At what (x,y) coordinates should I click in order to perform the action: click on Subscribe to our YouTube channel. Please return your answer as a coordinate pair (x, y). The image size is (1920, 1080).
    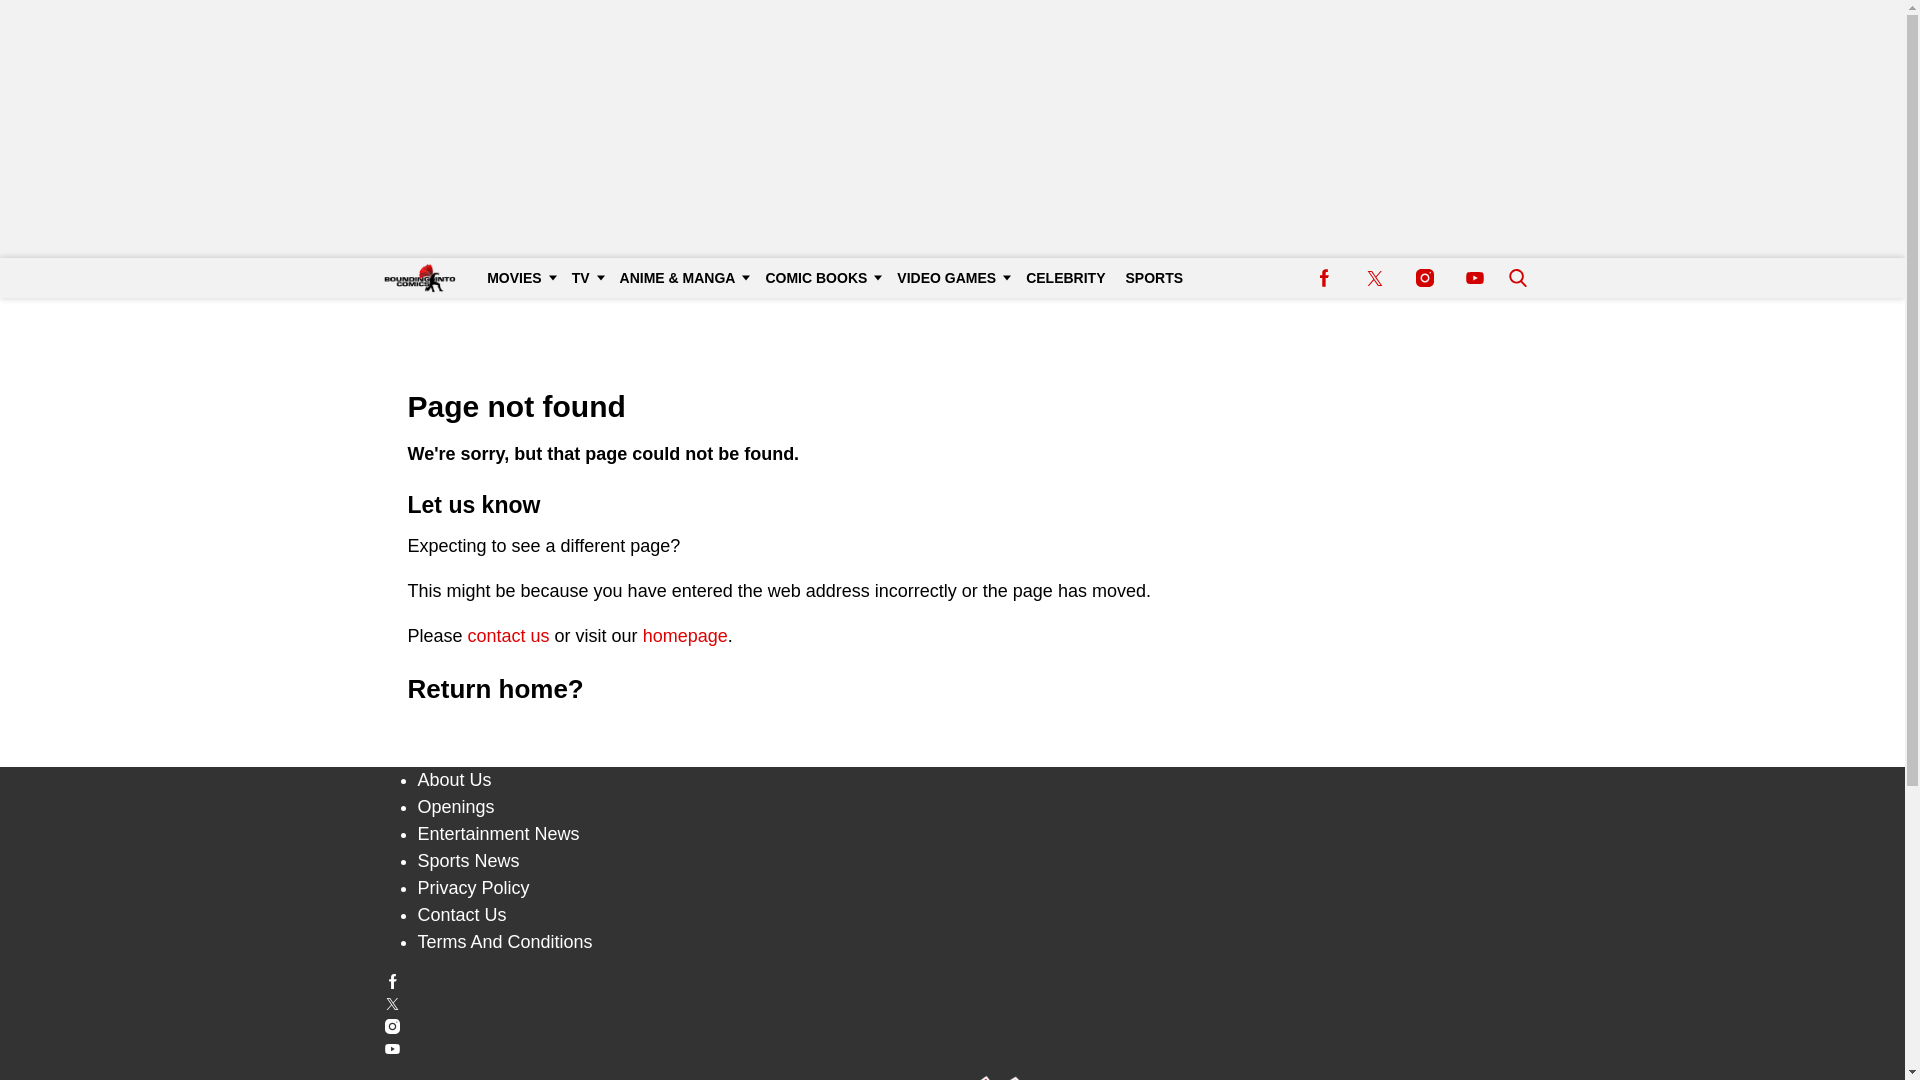
    Looking at the image, I should click on (1474, 278).